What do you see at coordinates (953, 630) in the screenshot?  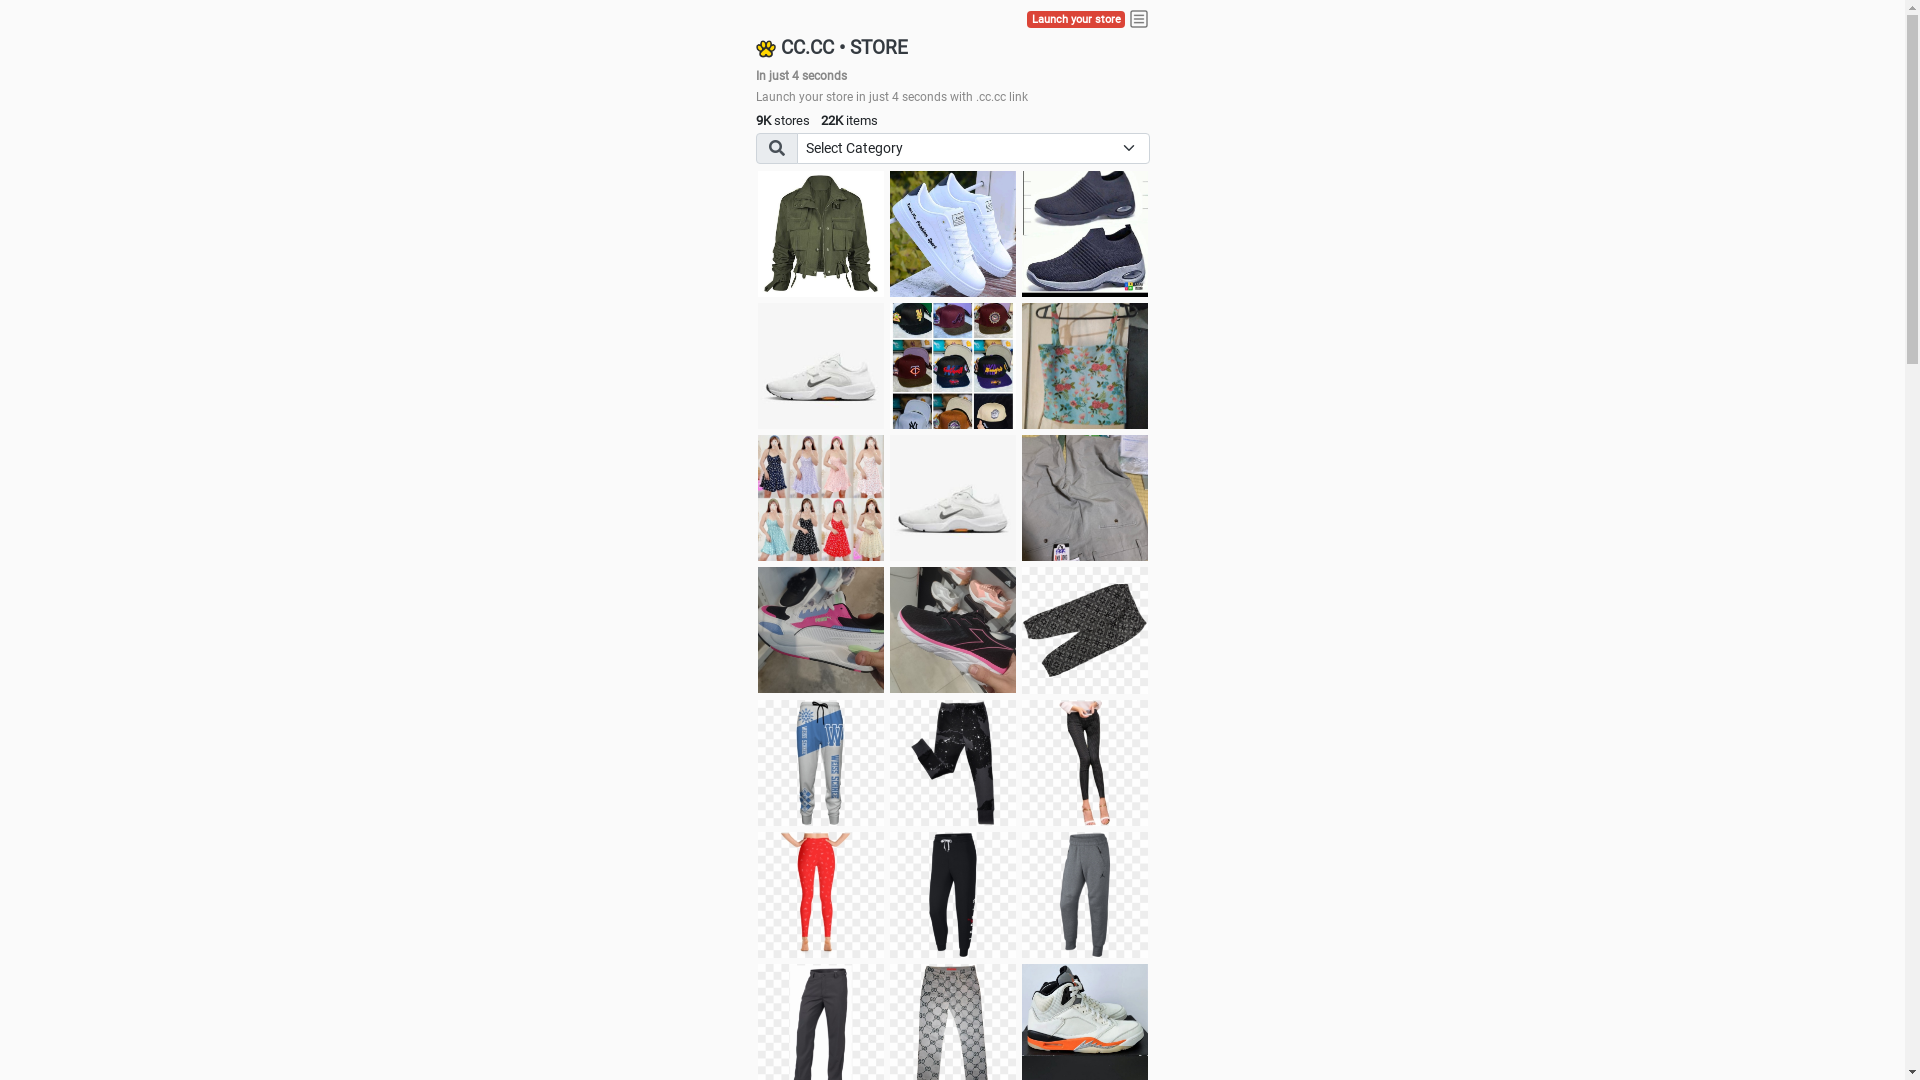 I see `Zapatillas` at bounding box center [953, 630].